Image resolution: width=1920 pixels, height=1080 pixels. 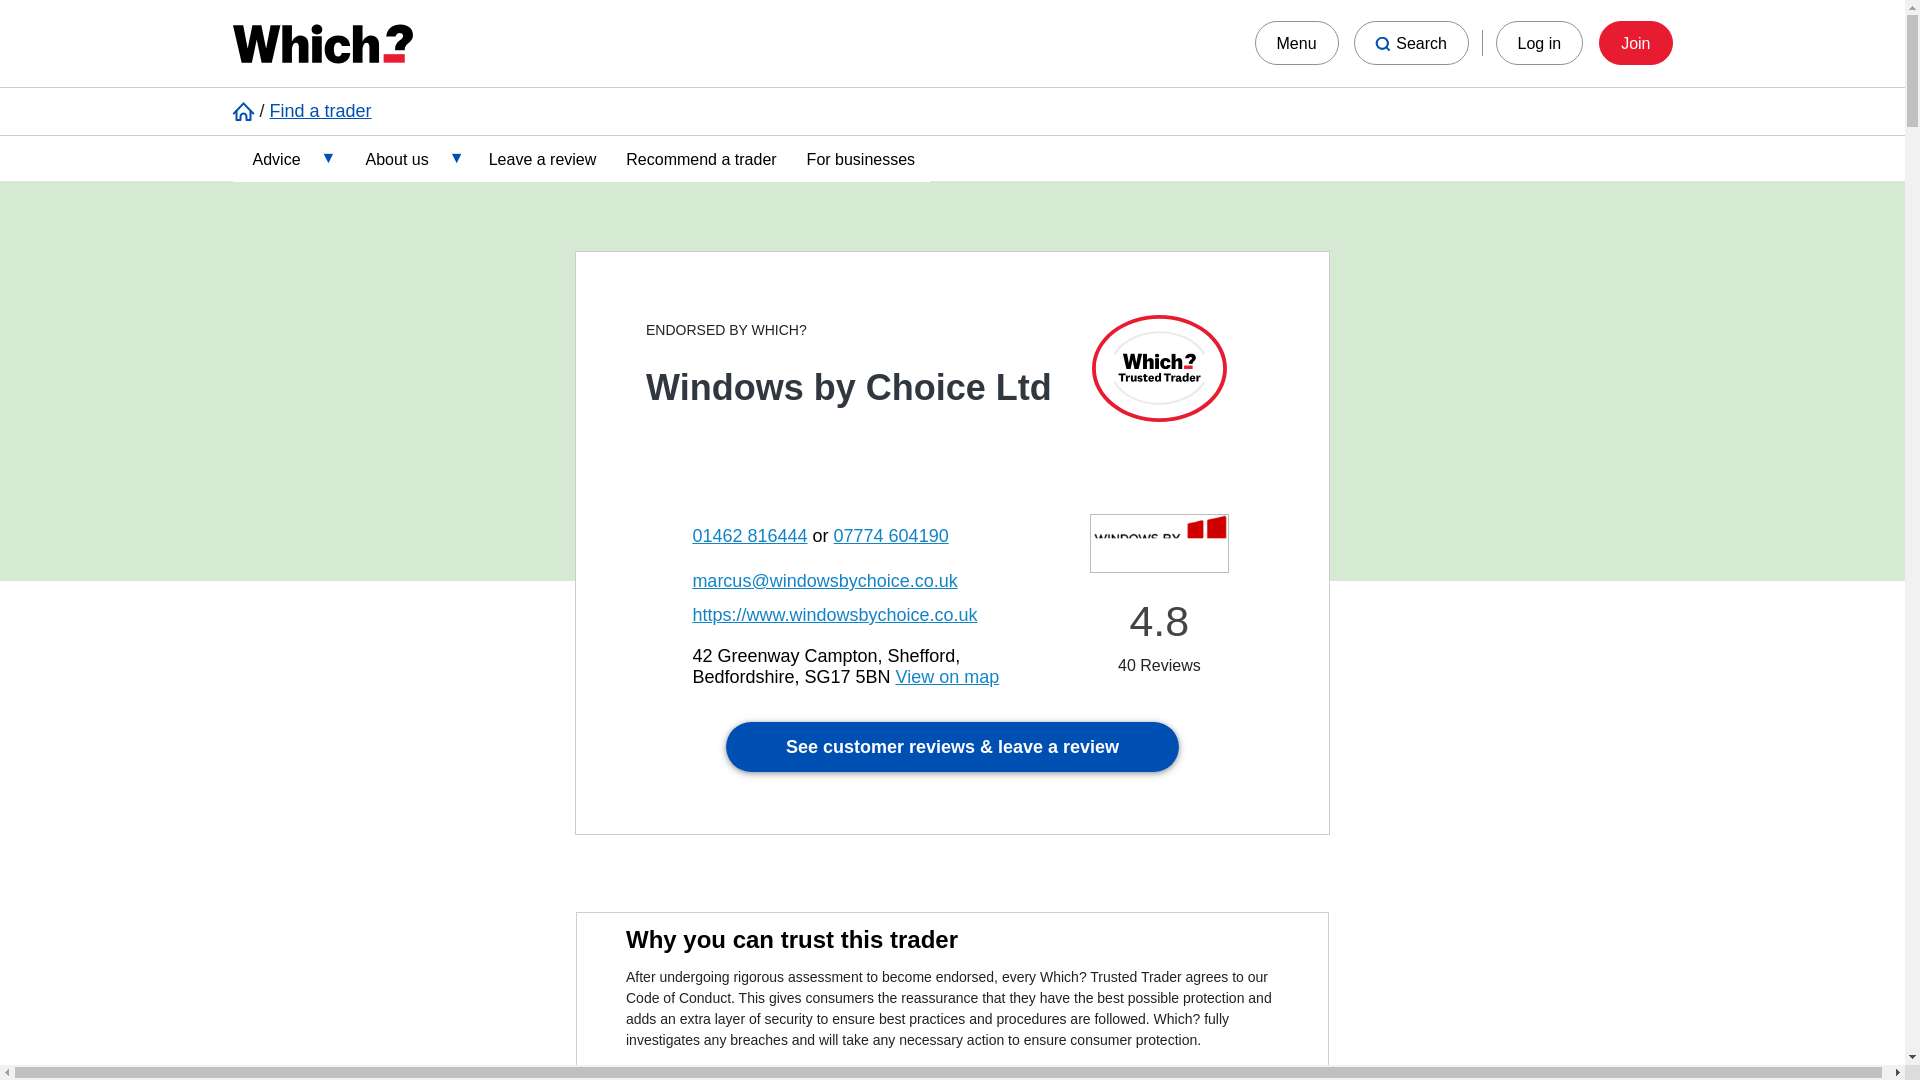 I want to click on Search, so click(x=1410, y=42).